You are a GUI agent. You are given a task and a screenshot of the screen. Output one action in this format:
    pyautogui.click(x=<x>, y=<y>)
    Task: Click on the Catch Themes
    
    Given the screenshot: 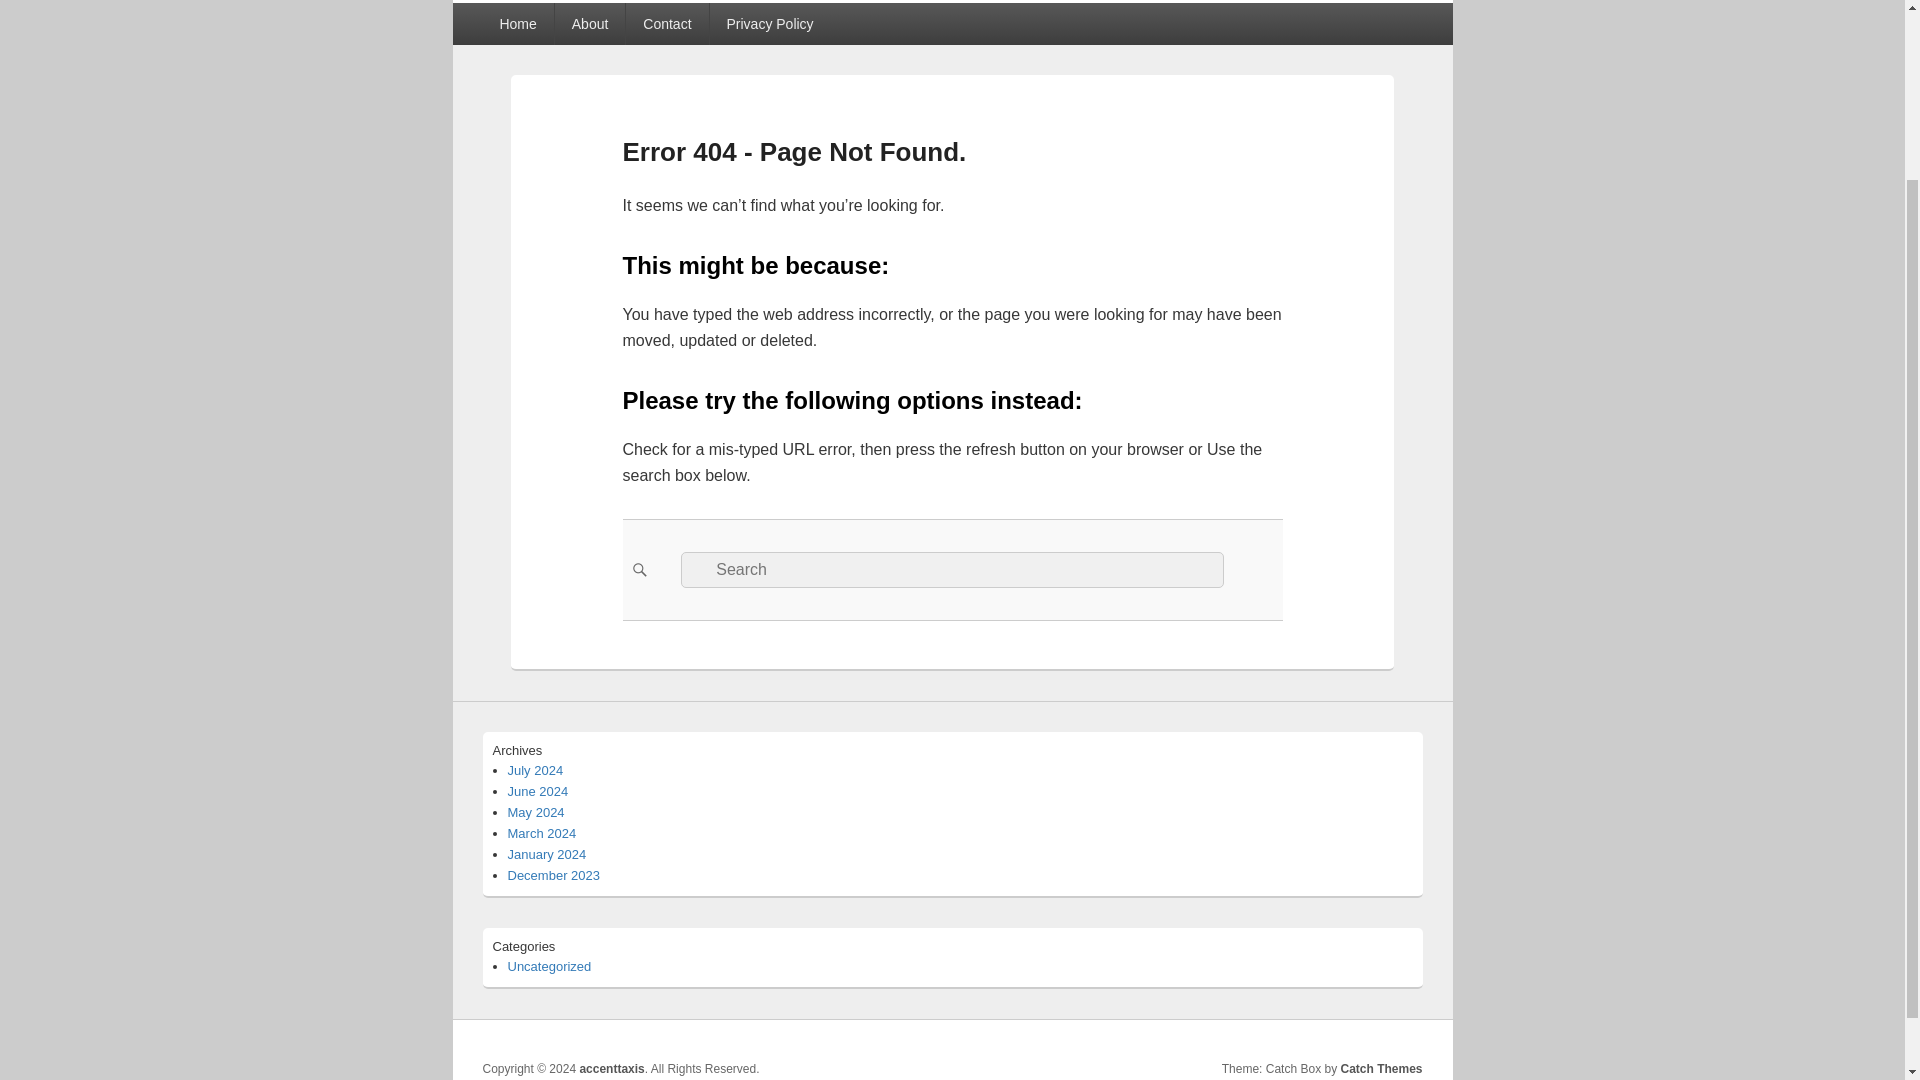 What is the action you would take?
    pyautogui.click(x=1381, y=1068)
    